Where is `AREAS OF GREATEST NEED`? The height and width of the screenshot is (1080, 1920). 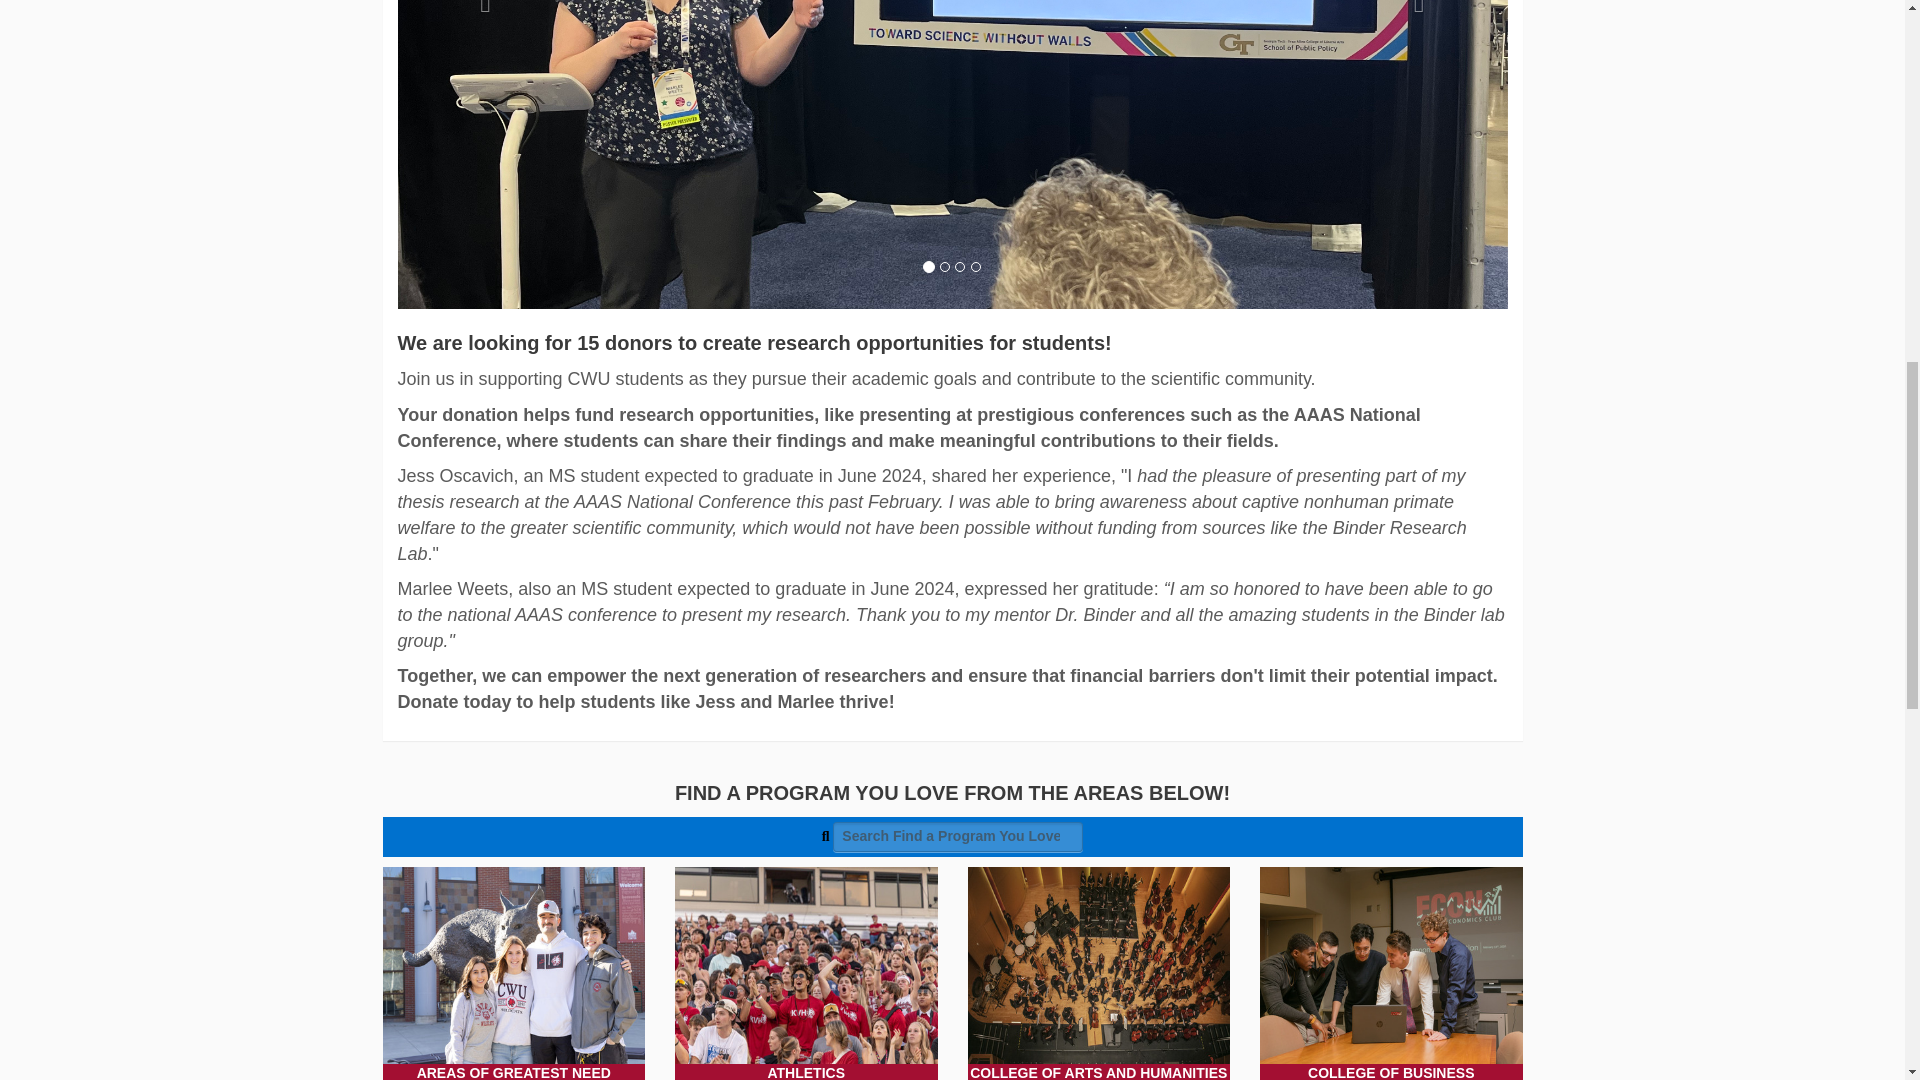
AREAS OF GREATEST NEED is located at coordinates (514, 974).